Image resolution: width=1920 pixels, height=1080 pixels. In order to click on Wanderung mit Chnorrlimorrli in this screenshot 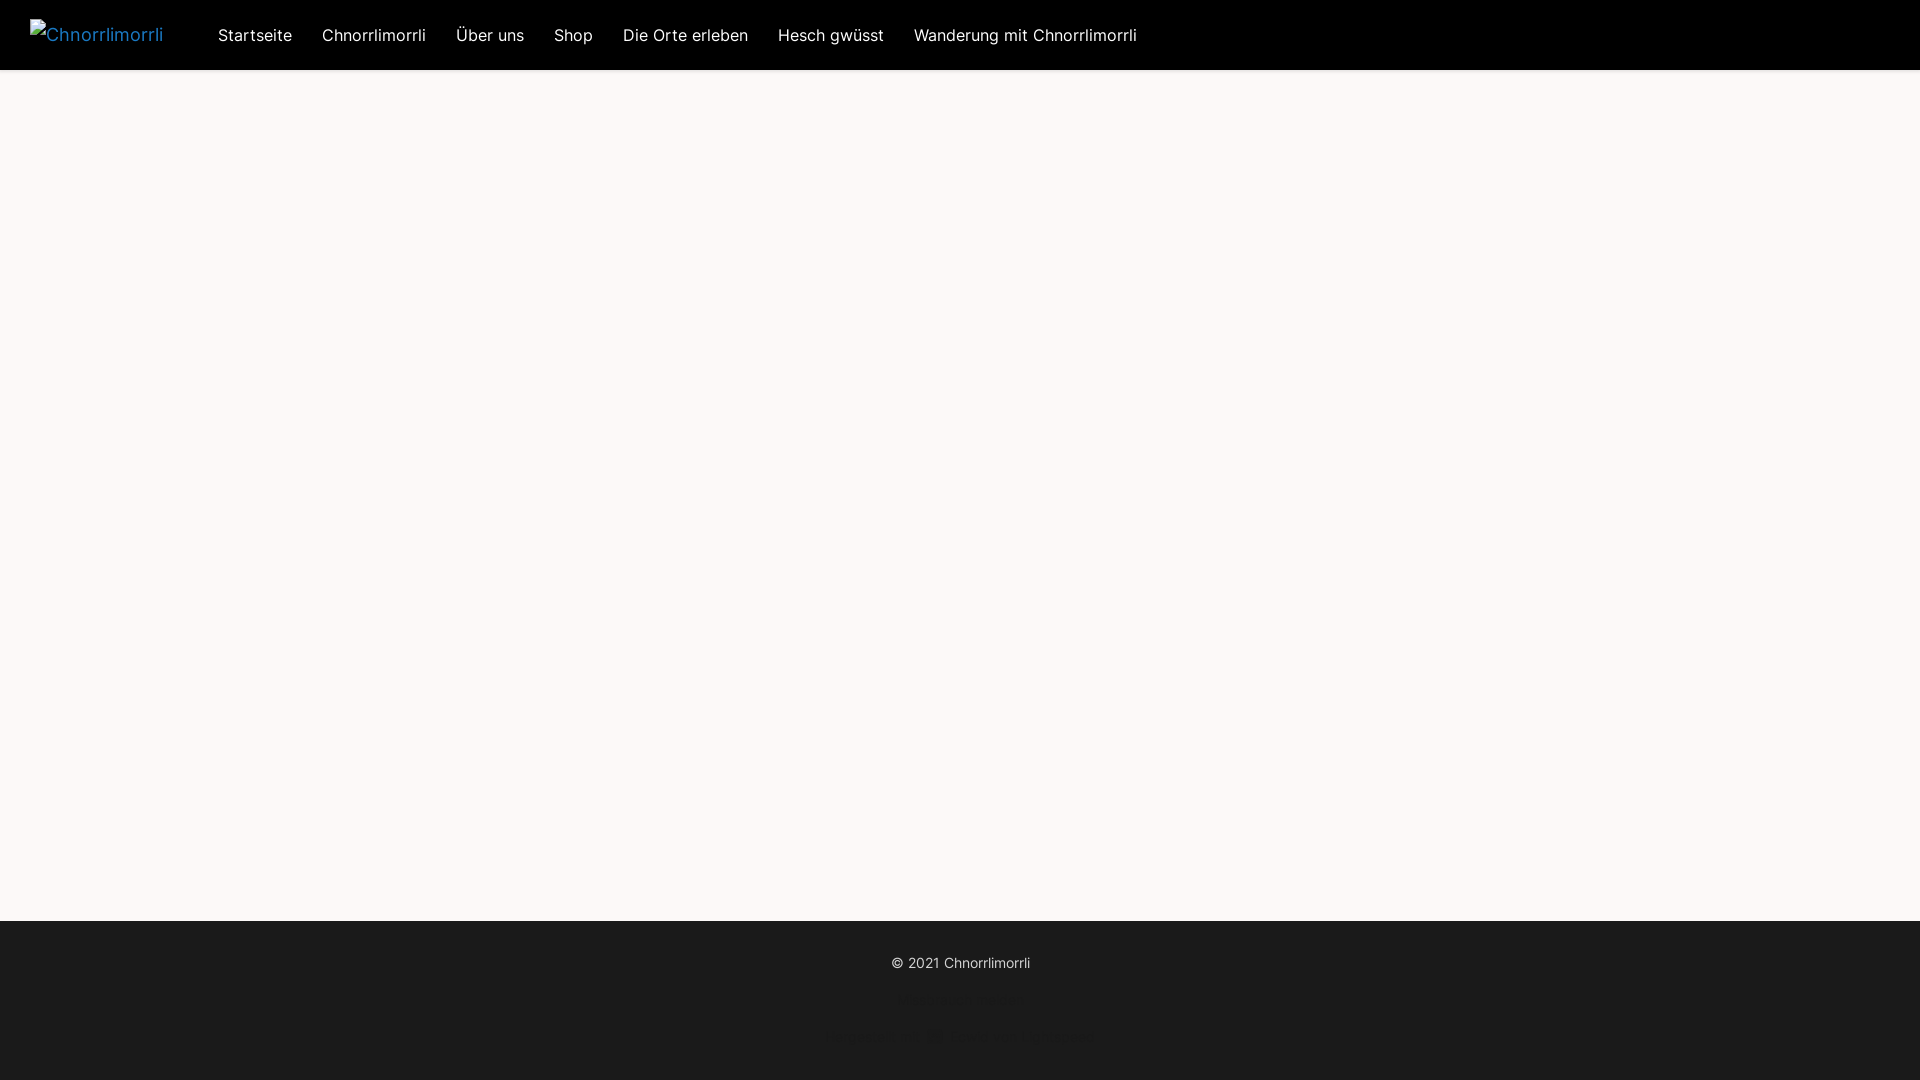, I will do `click(1026, 35)`.